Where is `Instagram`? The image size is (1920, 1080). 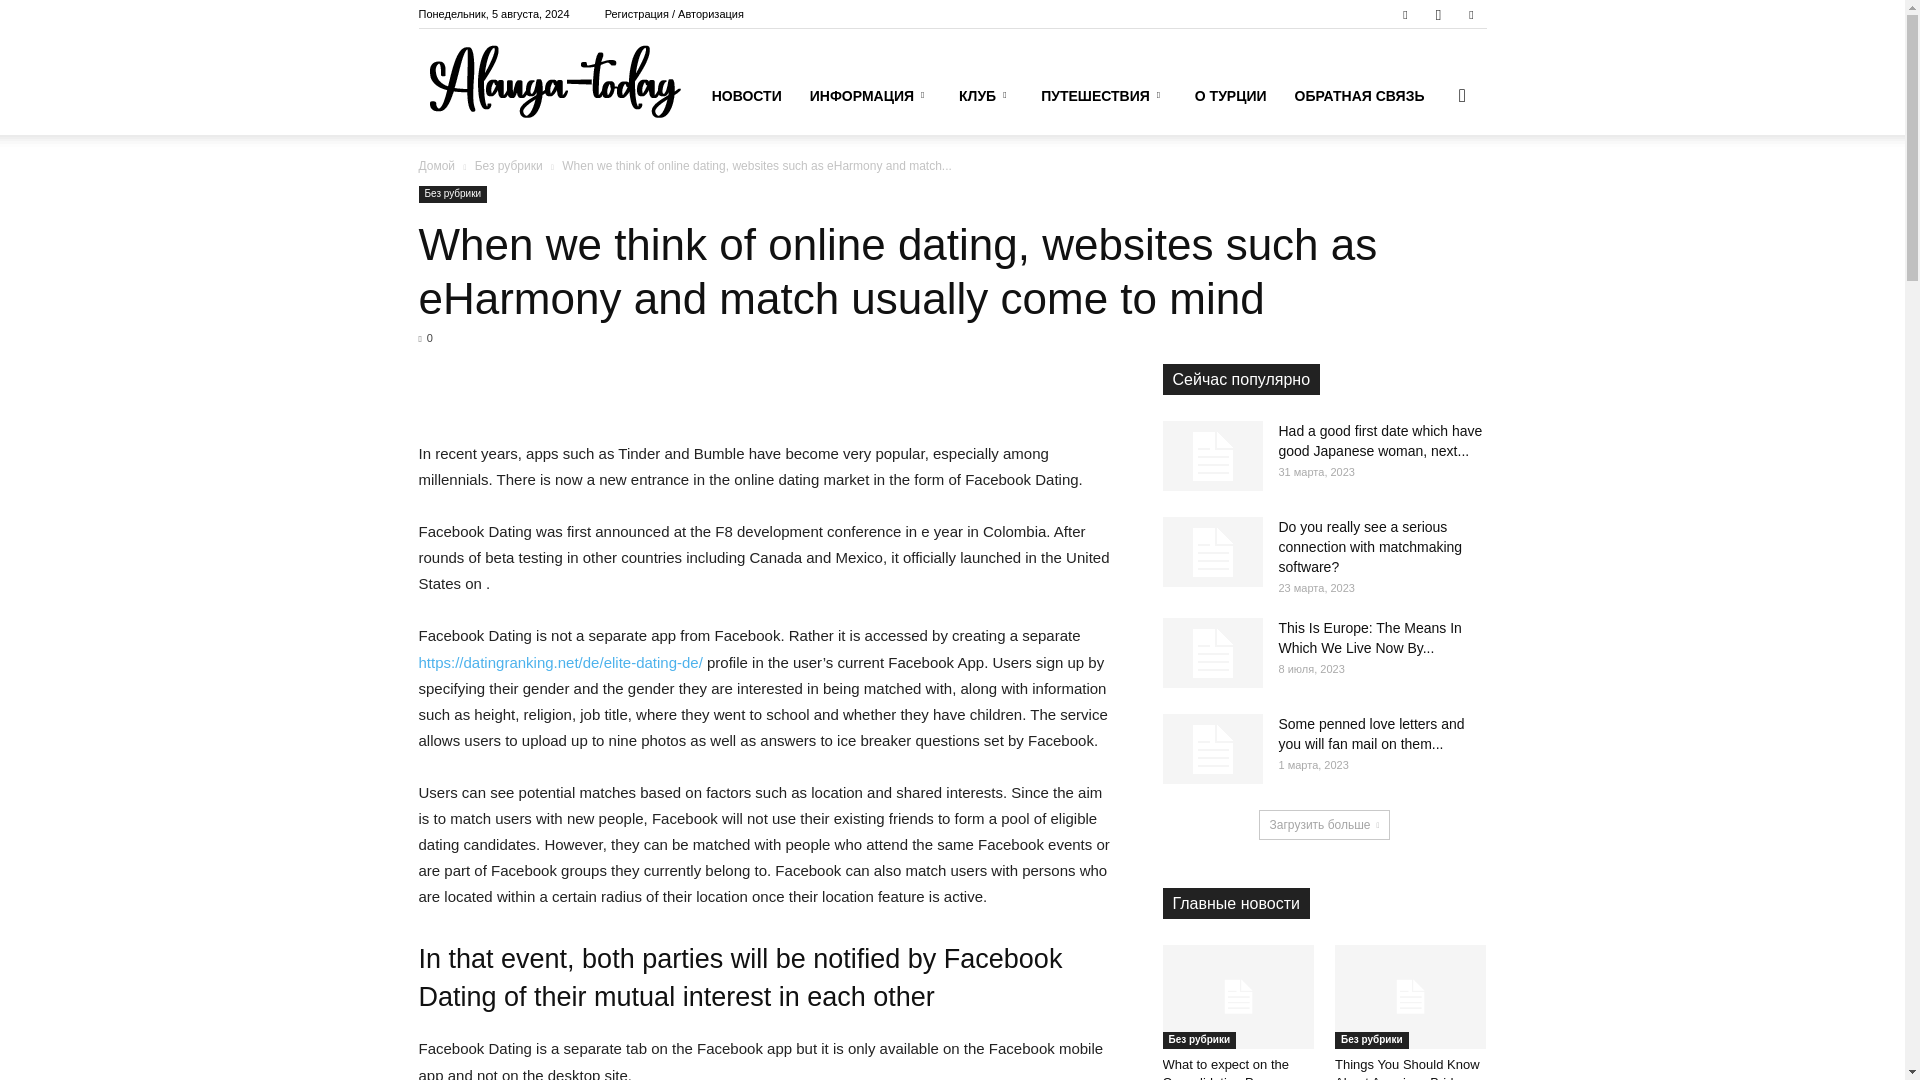
Instagram is located at coordinates (1438, 14).